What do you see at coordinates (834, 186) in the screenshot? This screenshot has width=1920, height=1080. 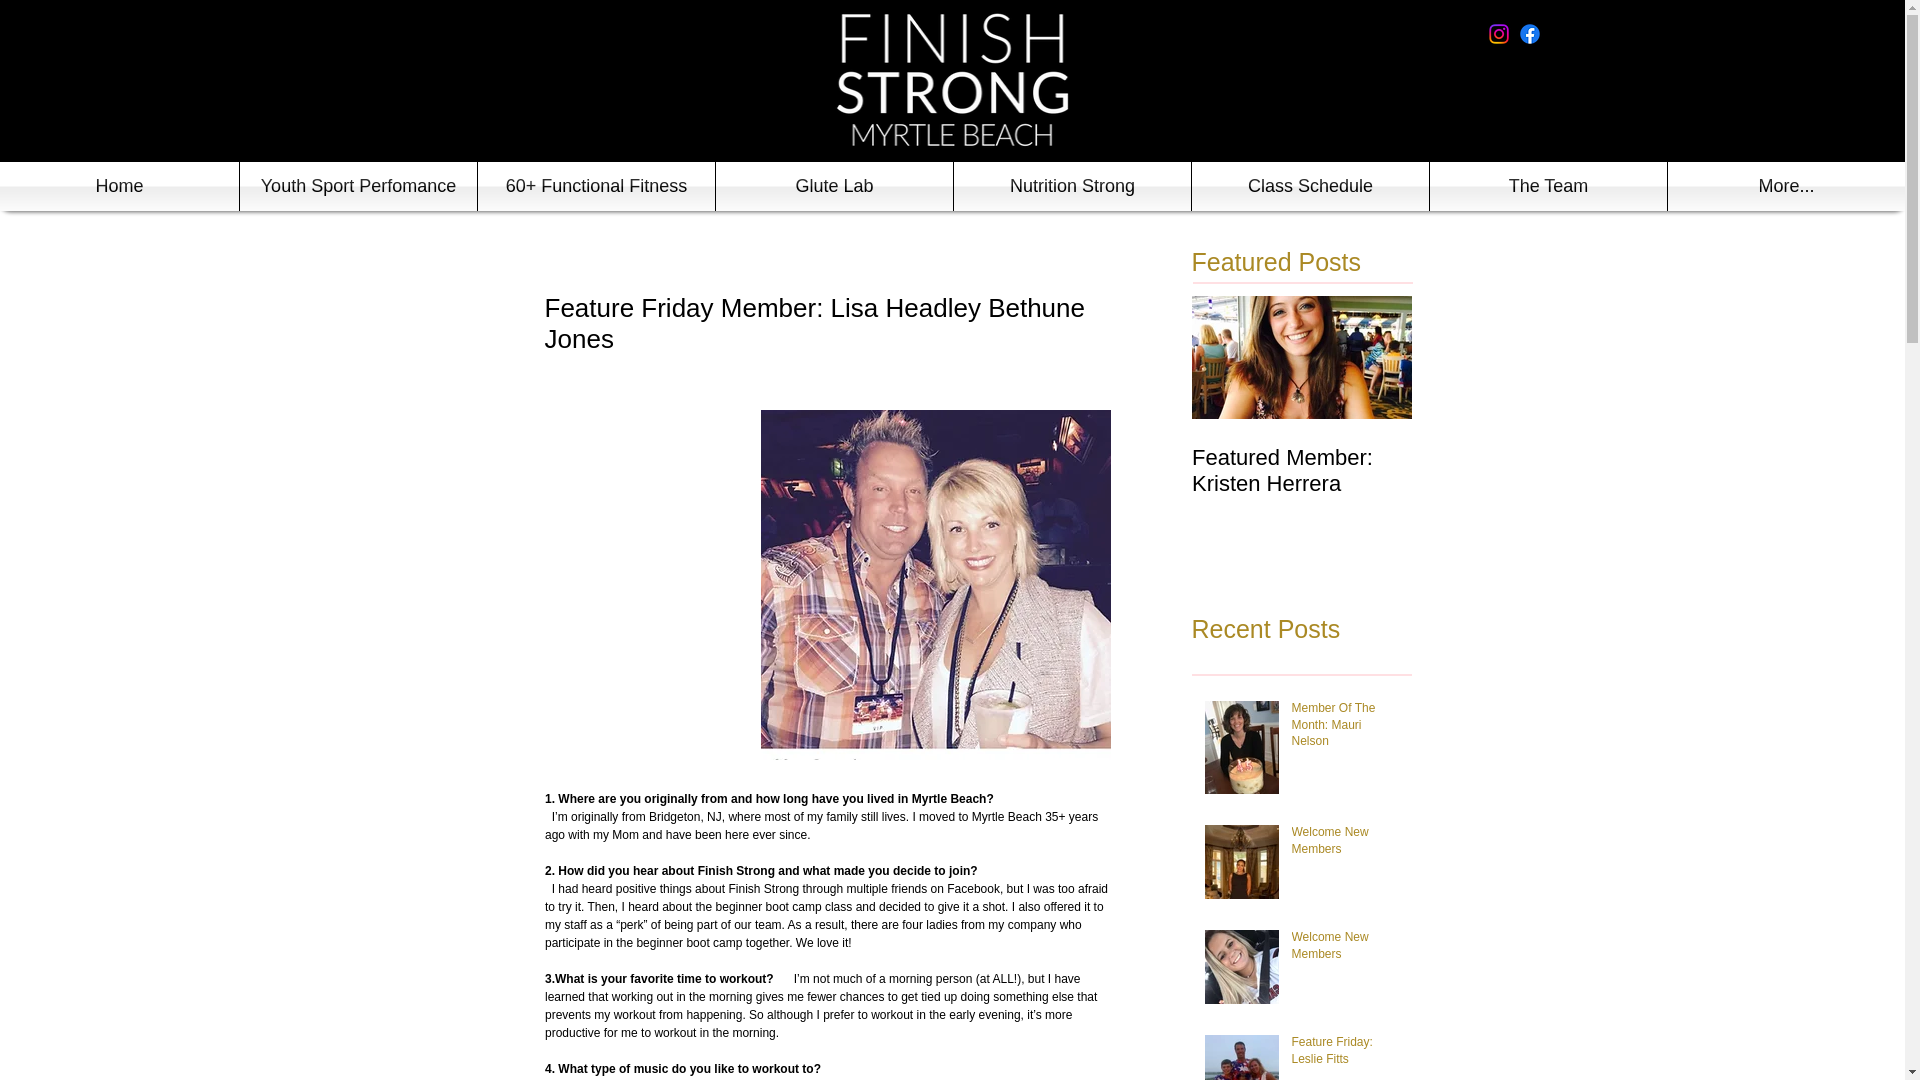 I see `Glute Lab` at bounding box center [834, 186].